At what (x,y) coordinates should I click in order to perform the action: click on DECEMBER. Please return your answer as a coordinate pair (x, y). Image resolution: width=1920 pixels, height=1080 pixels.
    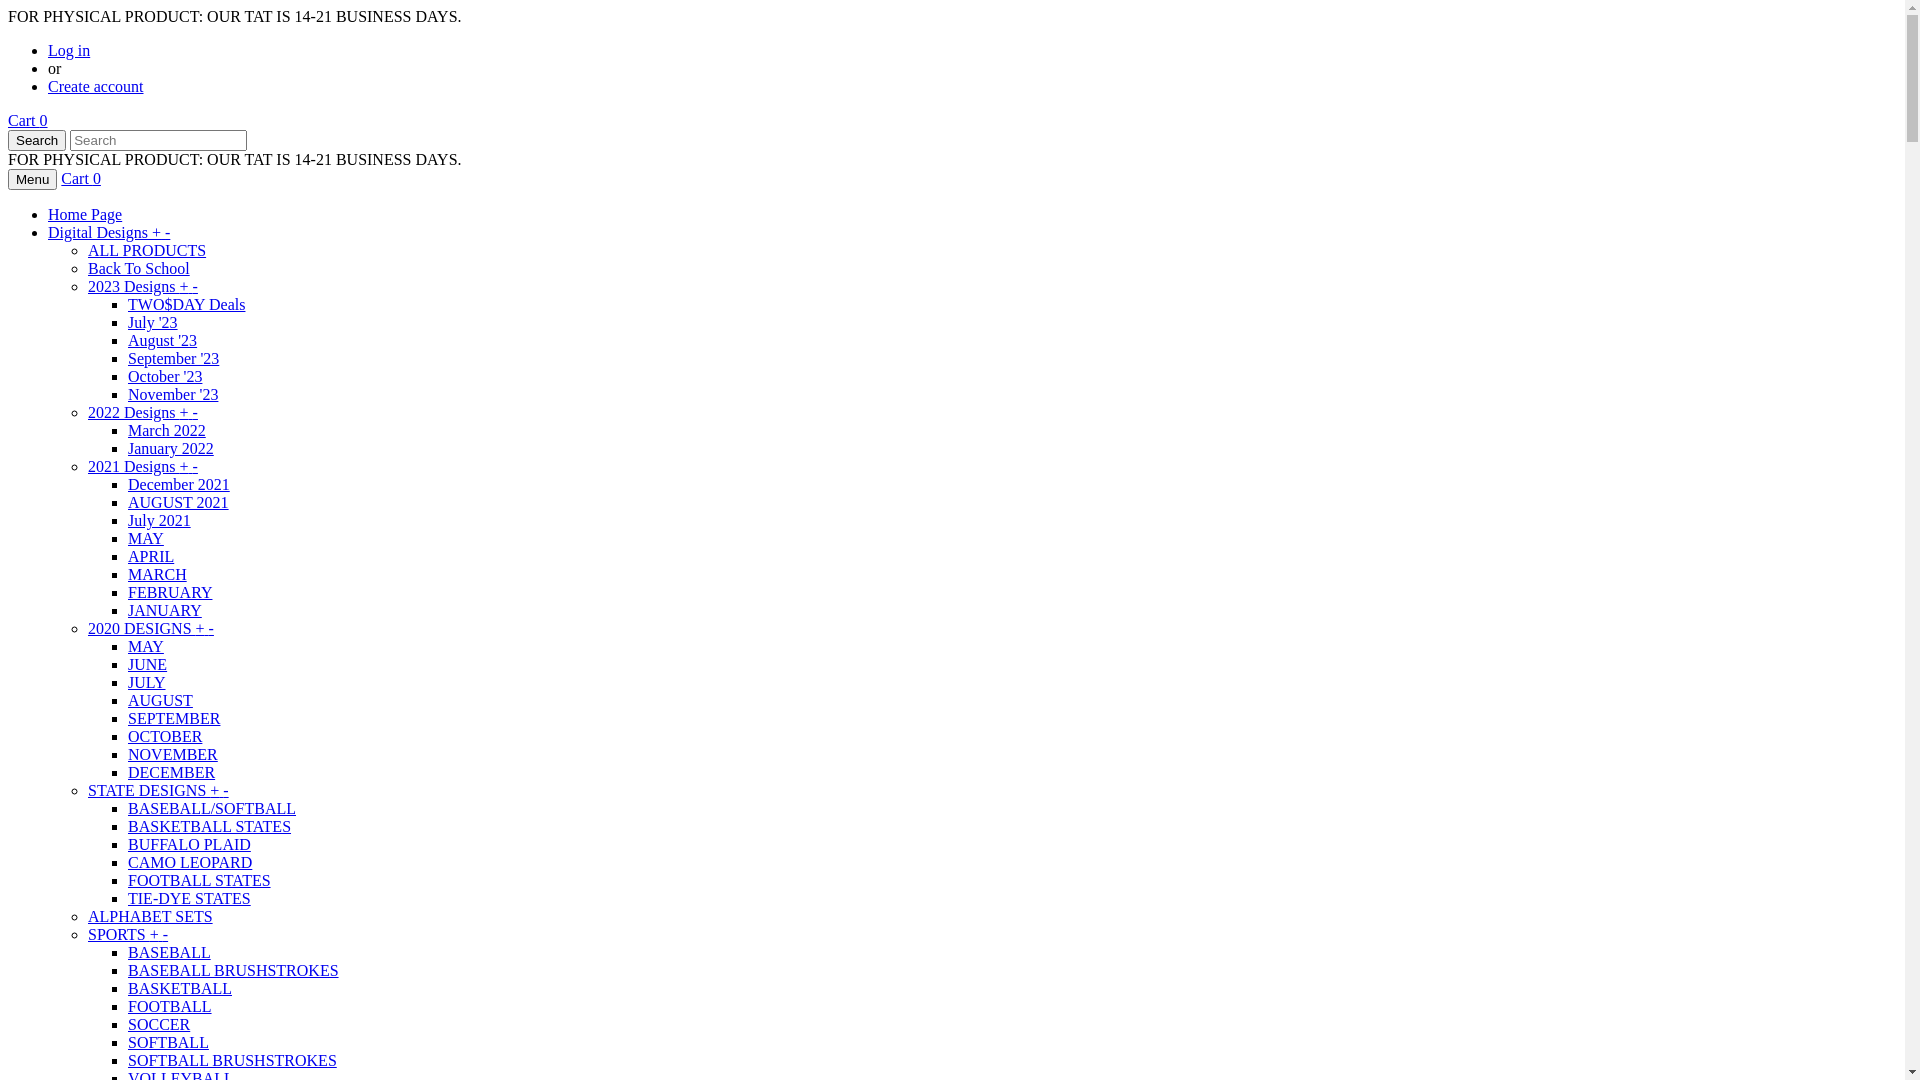
    Looking at the image, I should click on (172, 772).